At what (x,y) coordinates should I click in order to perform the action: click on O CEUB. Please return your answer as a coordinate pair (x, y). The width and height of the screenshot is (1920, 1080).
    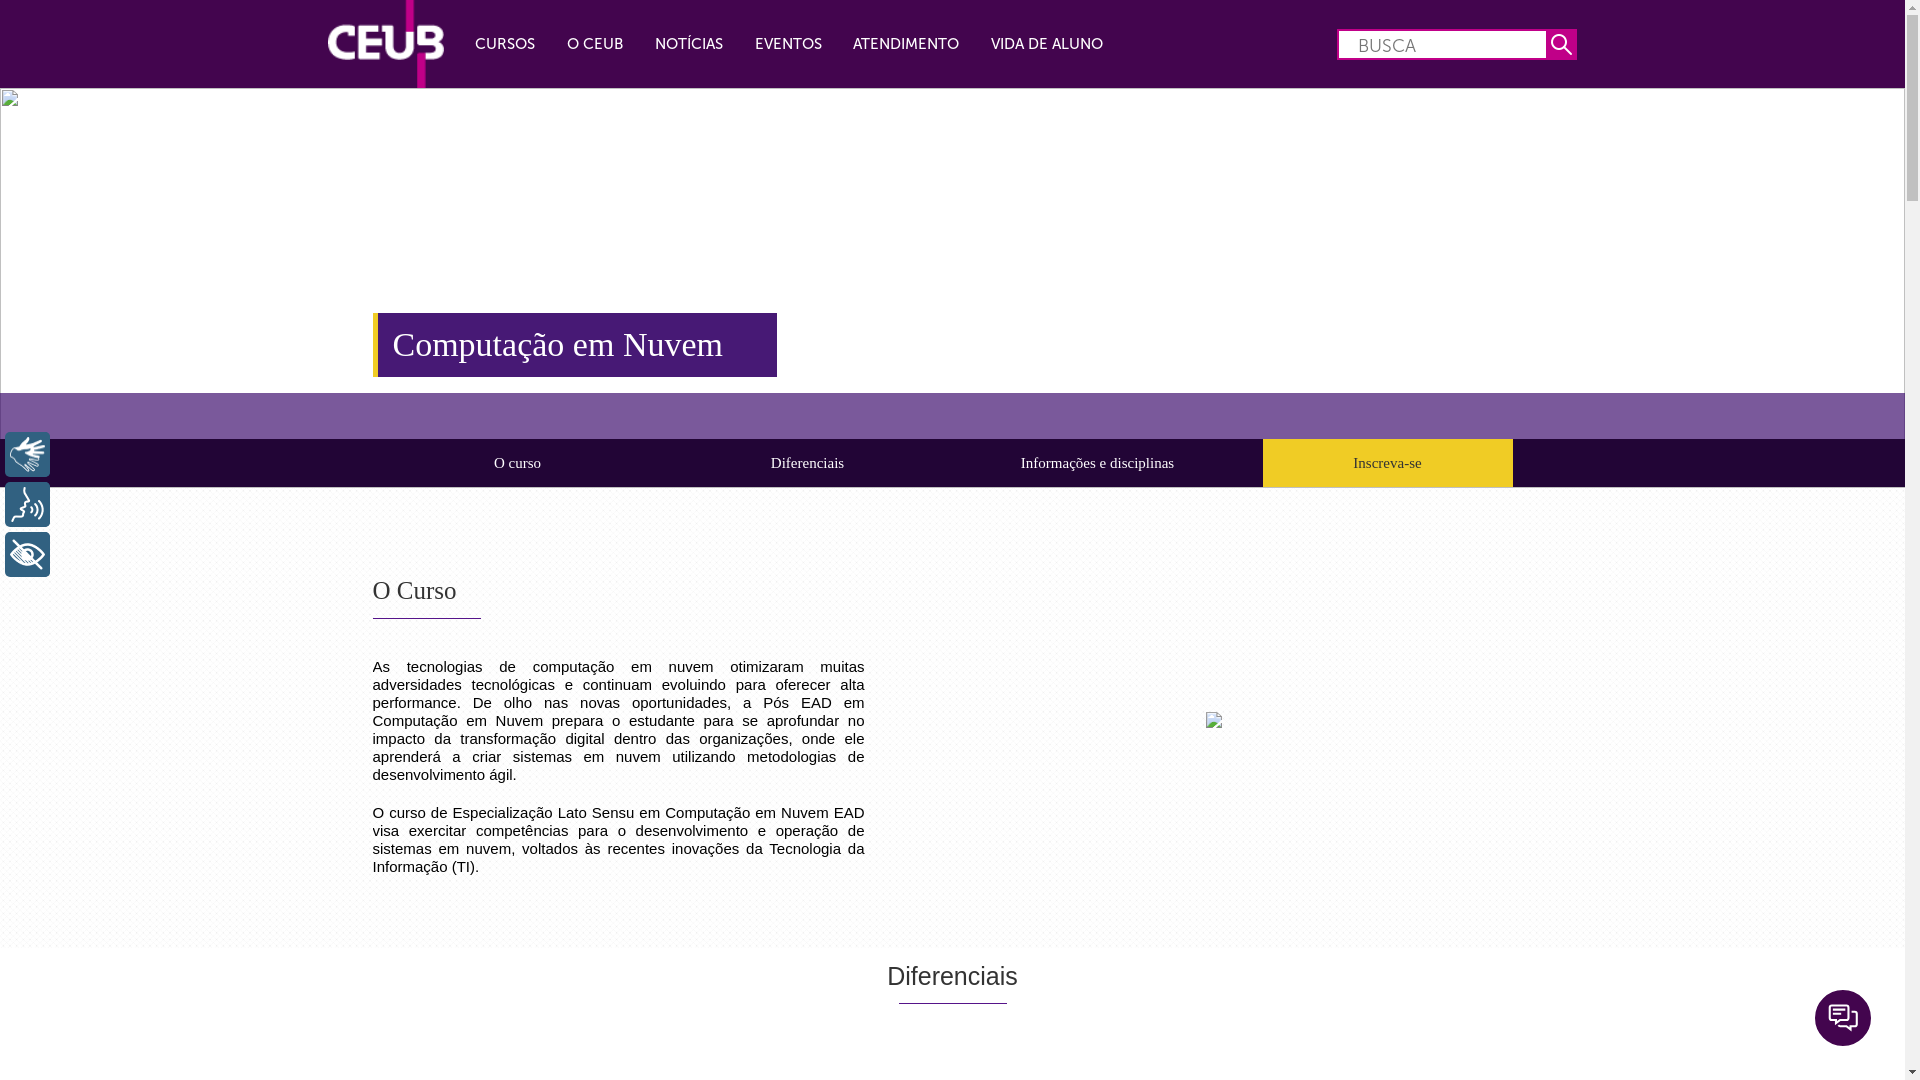
    Looking at the image, I should click on (596, 44).